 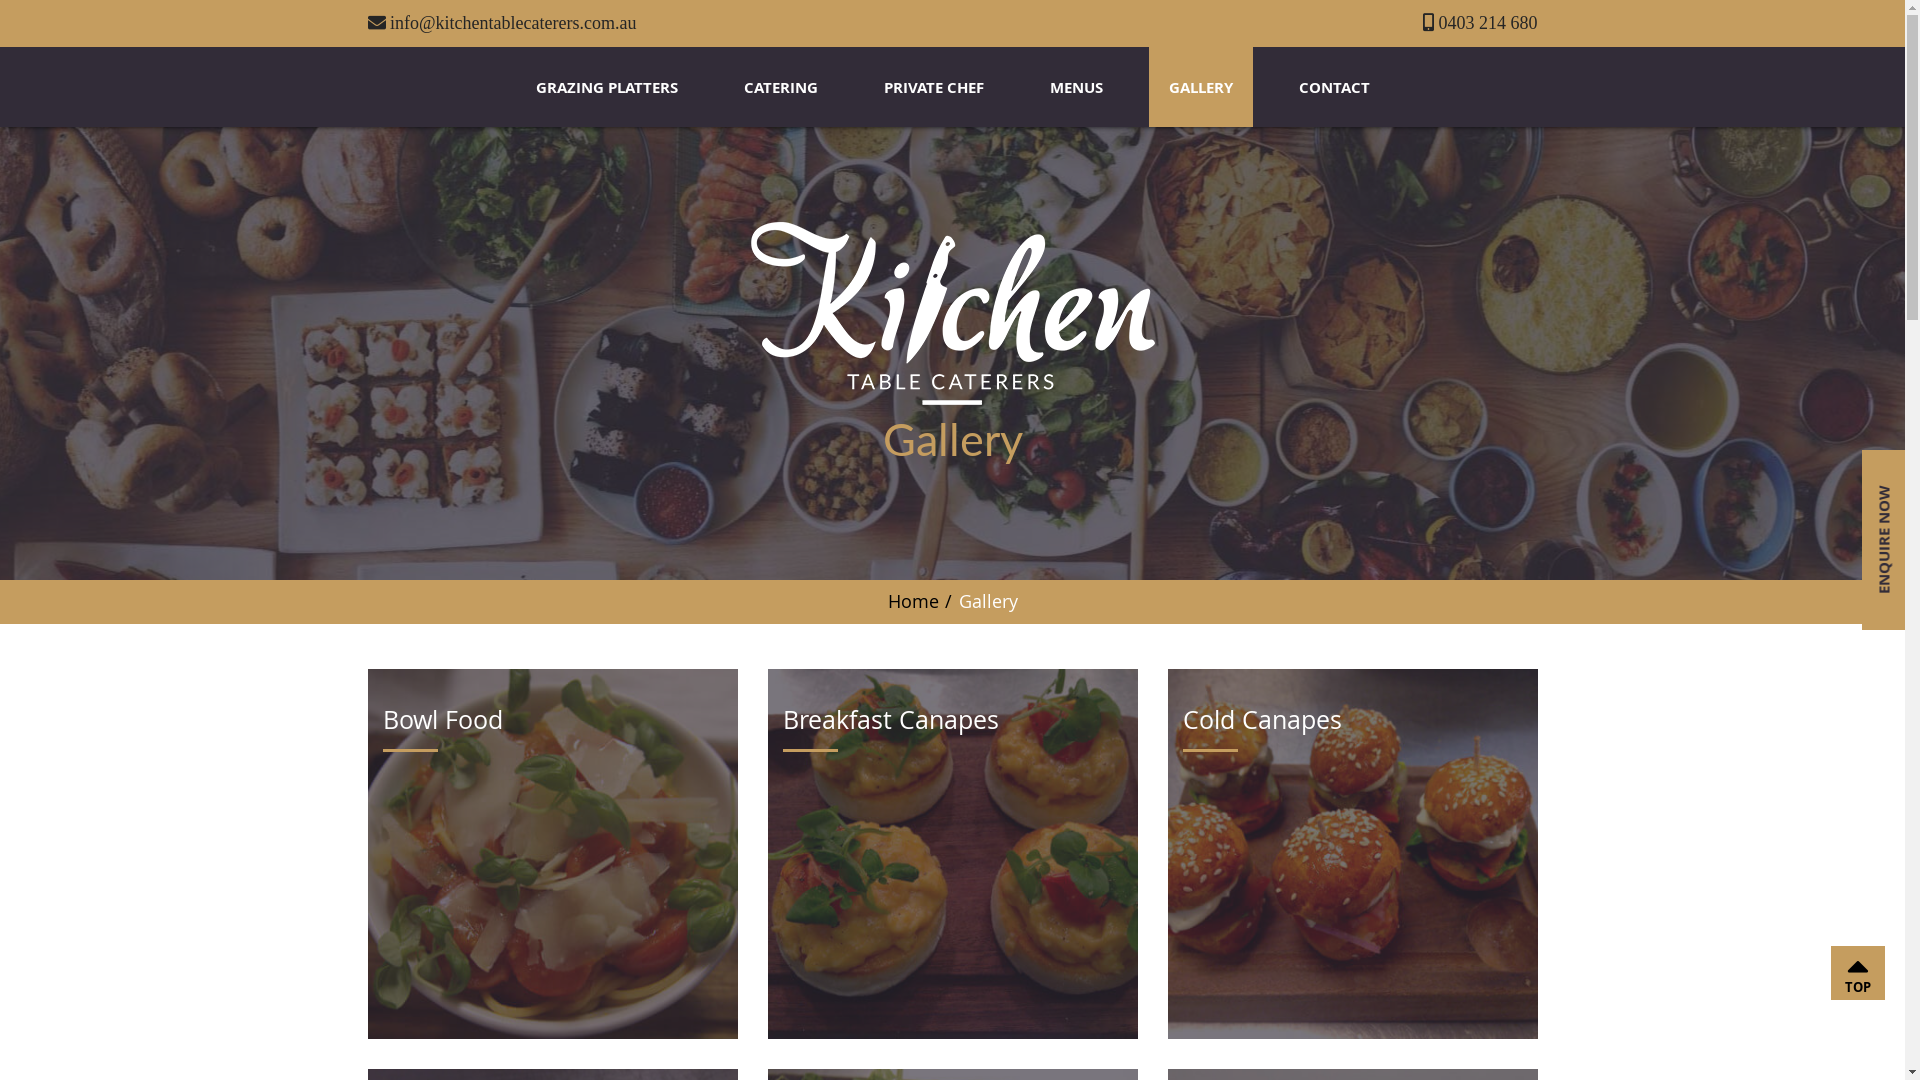 What do you see at coordinates (1353, 854) in the screenshot?
I see `Cold Canapes` at bounding box center [1353, 854].